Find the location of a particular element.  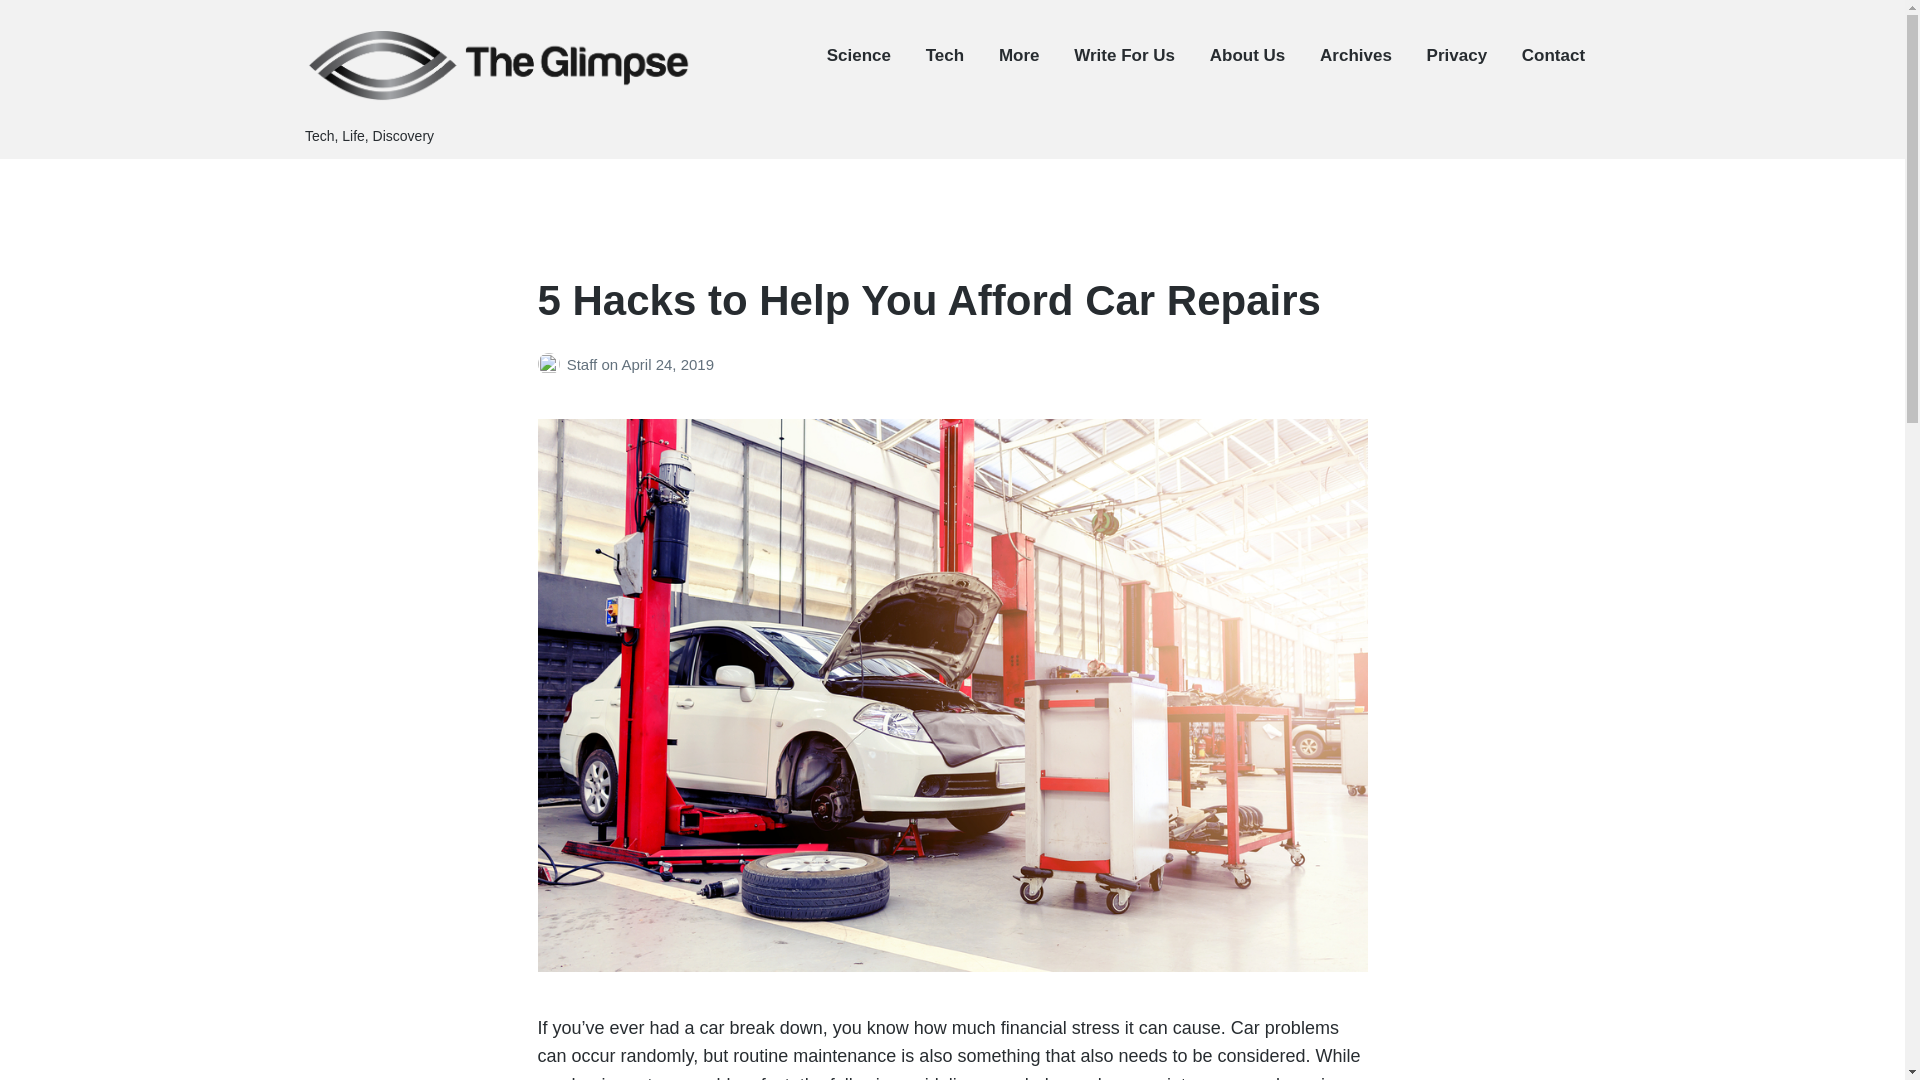

Contact is located at coordinates (1554, 56).